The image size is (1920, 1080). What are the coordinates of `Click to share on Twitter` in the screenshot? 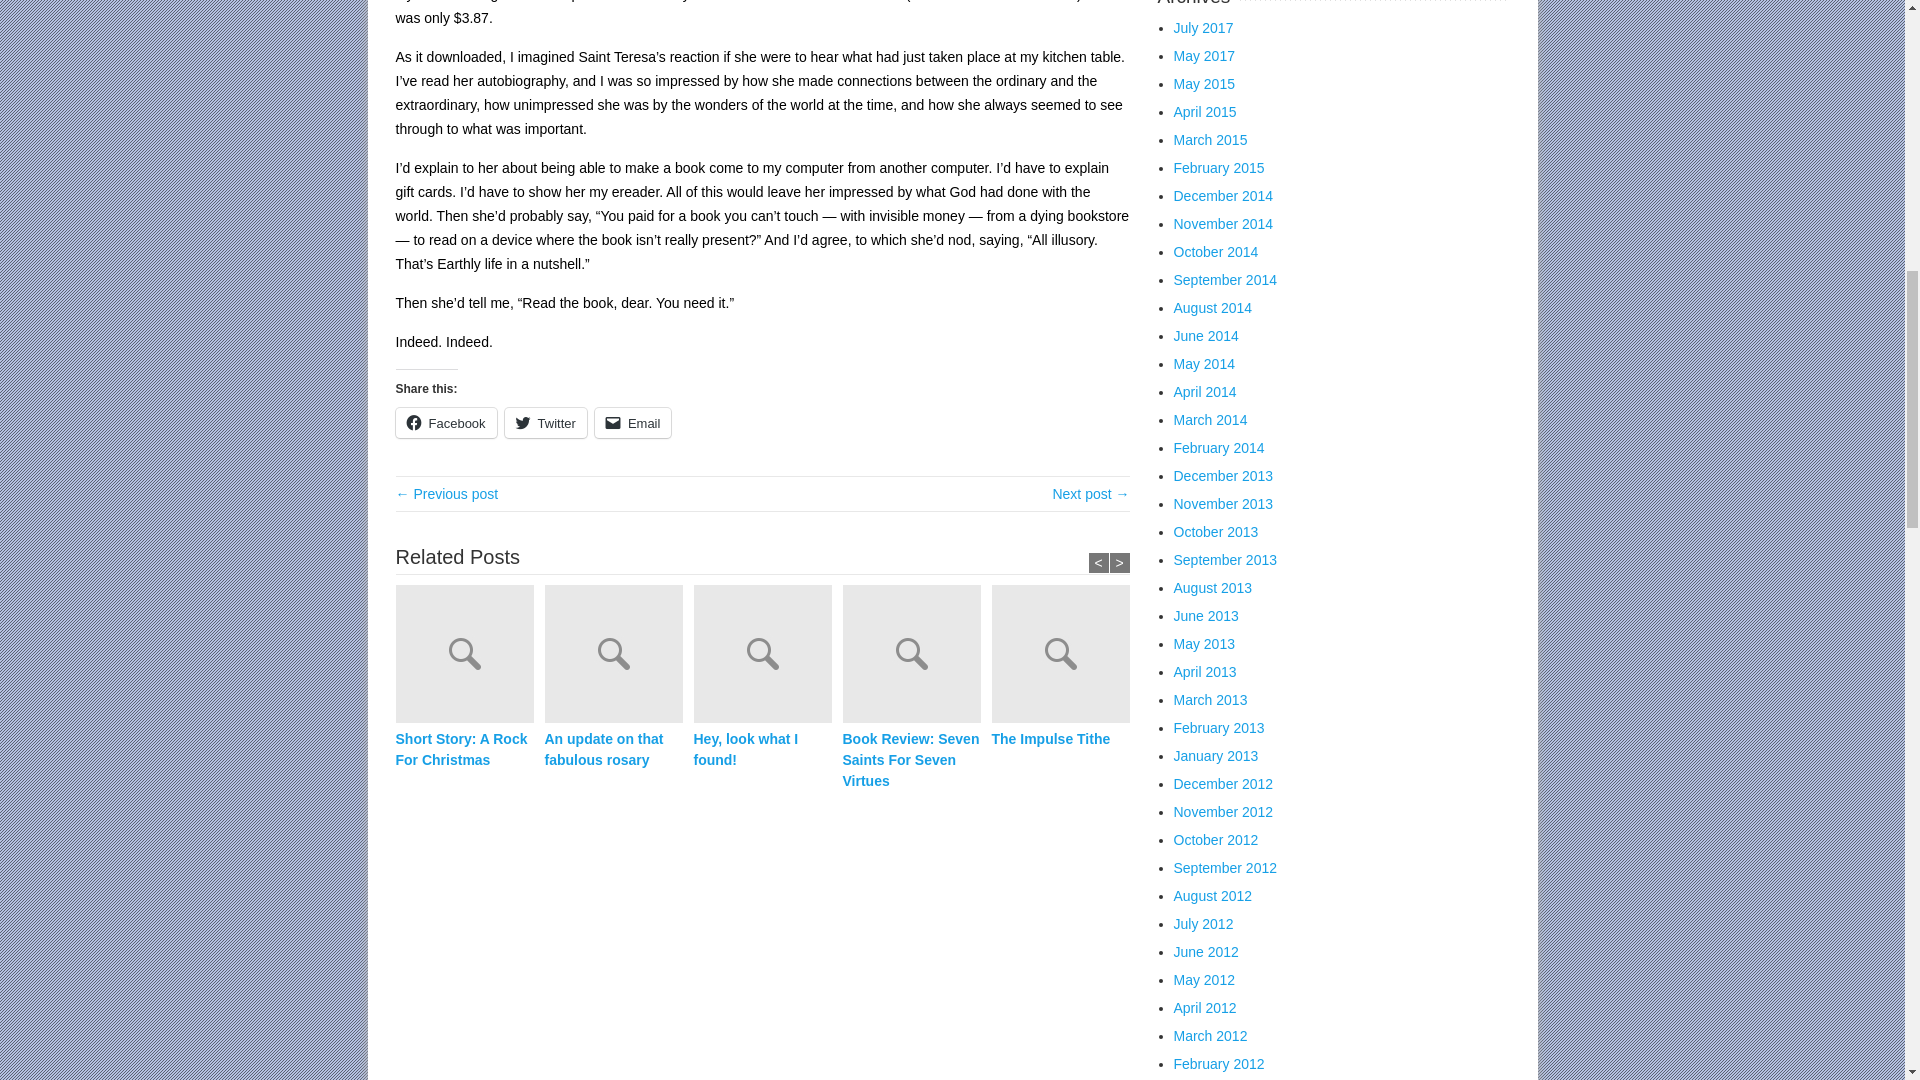 It's located at (546, 423).